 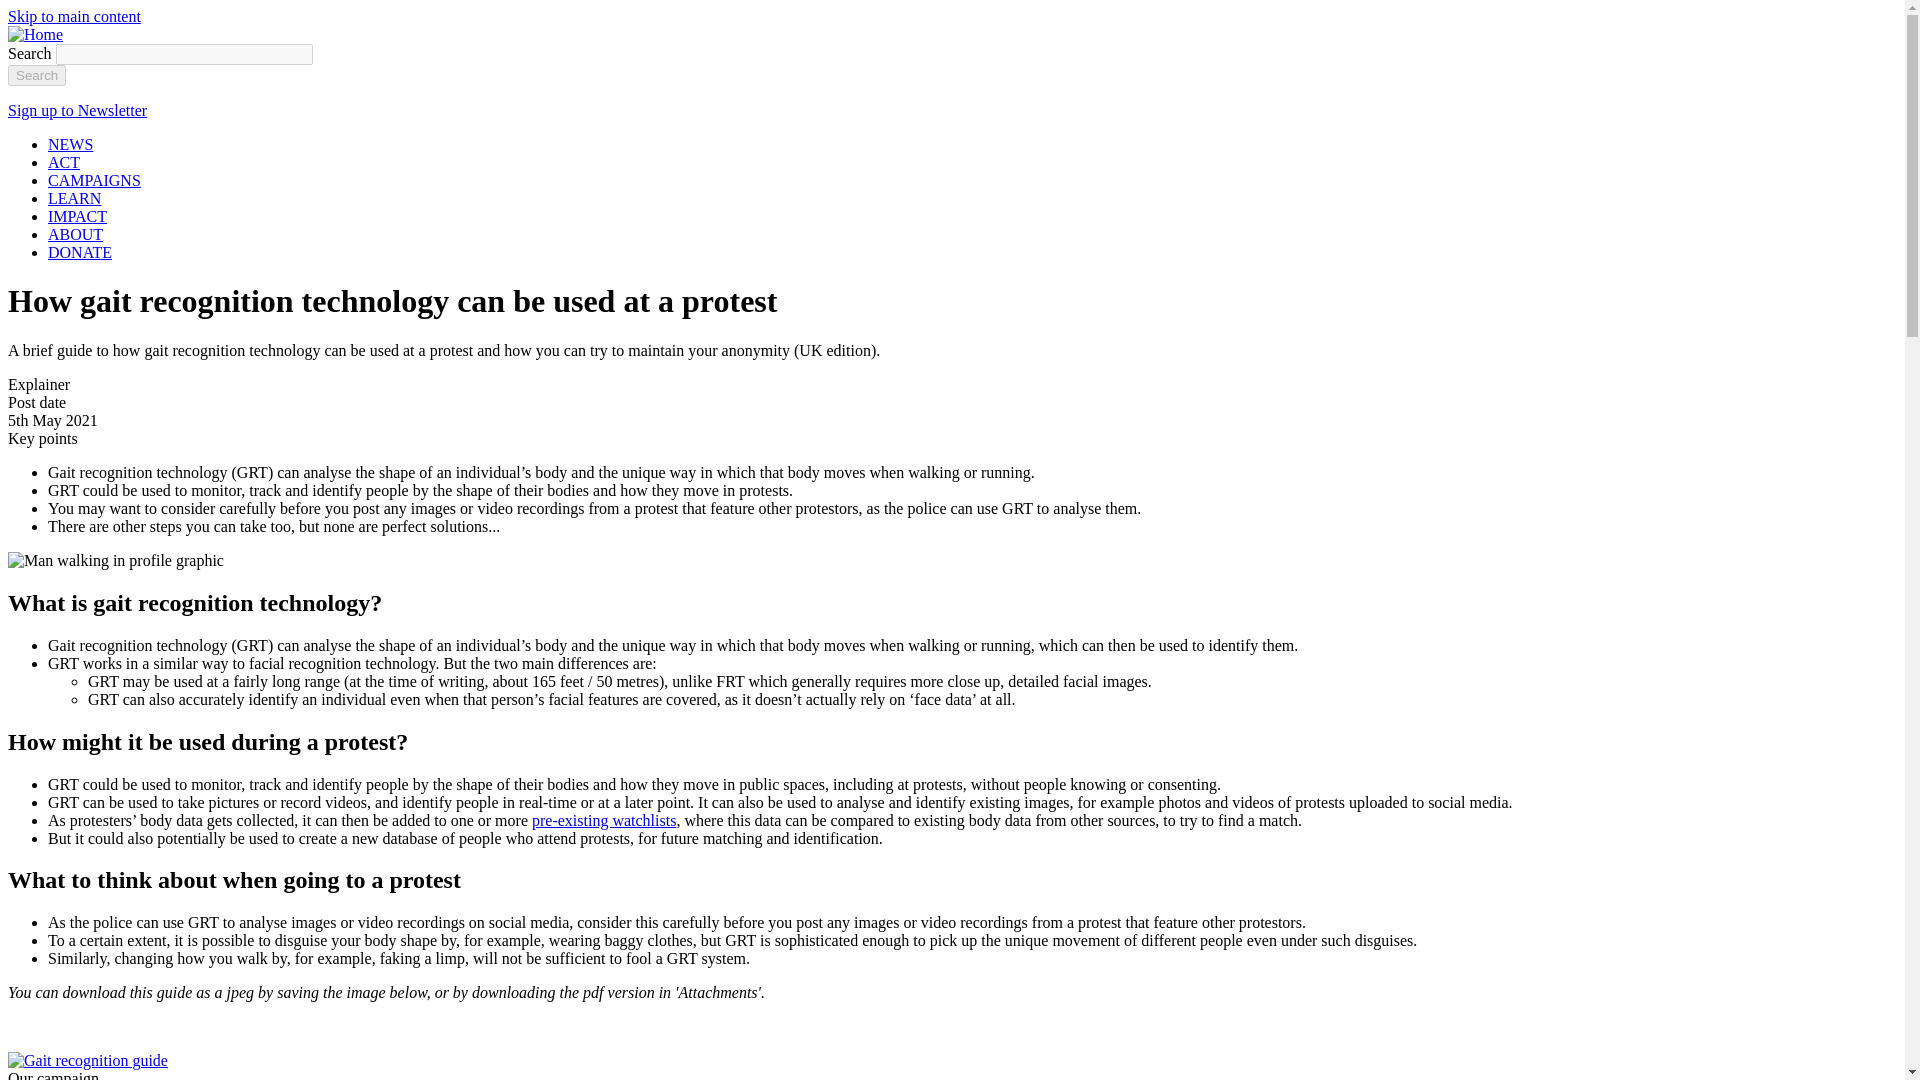 I want to click on ABOUT, so click(x=76, y=234).